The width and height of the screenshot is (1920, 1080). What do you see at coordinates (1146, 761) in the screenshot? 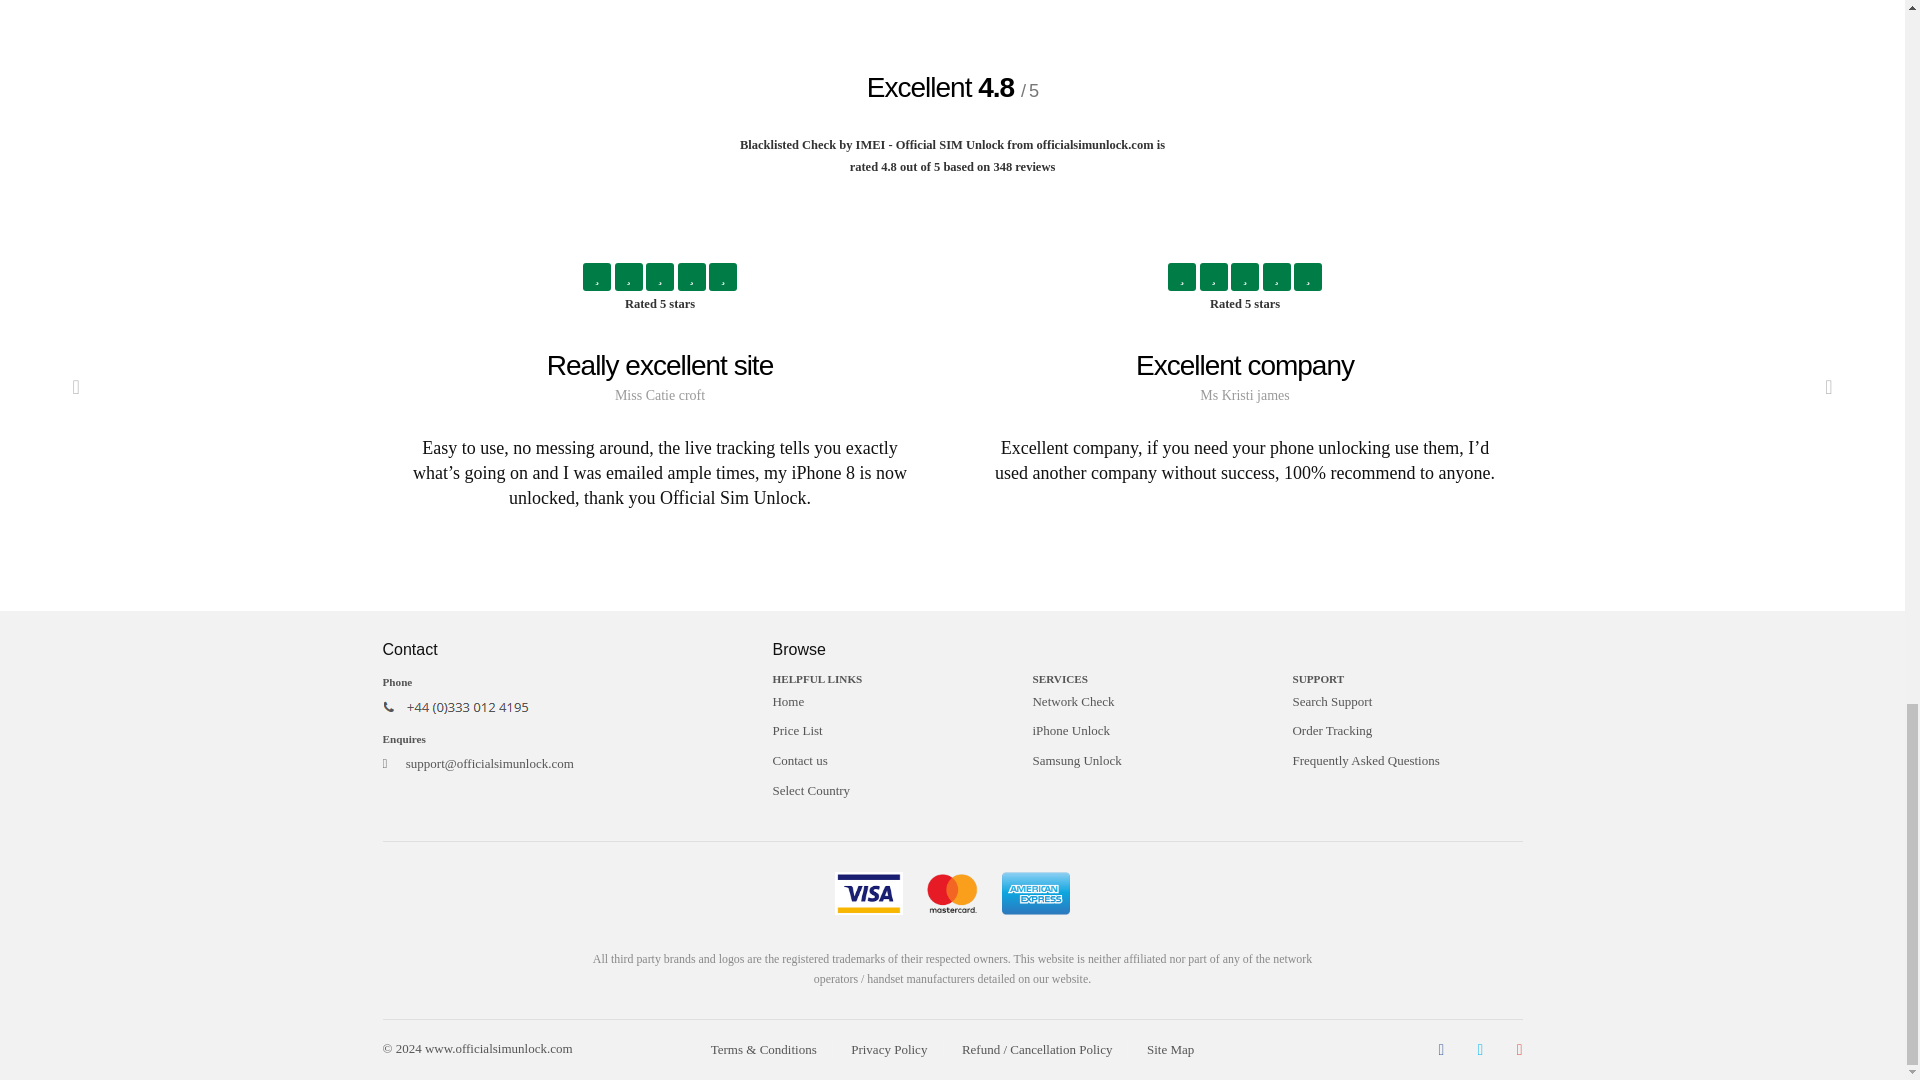
I see `Unlock Samsung` at bounding box center [1146, 761].